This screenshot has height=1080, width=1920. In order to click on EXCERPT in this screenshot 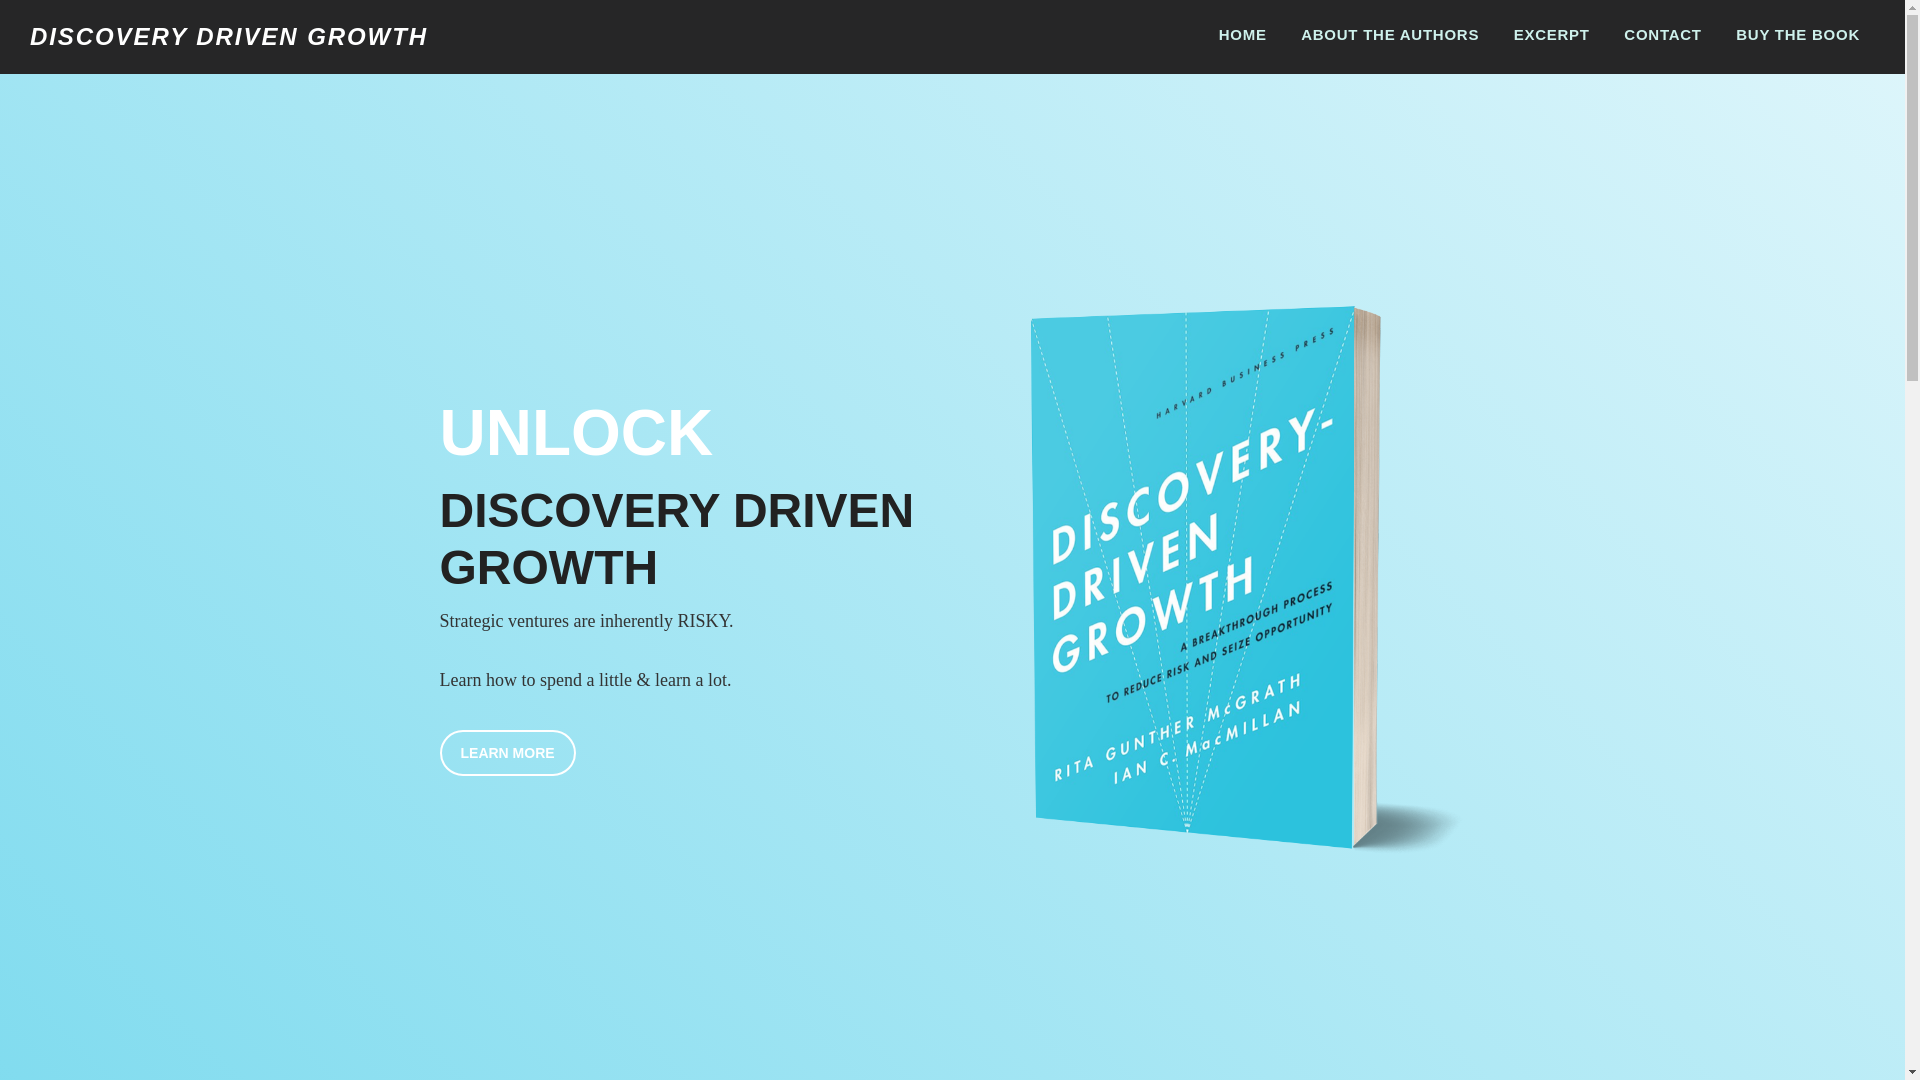, I will do `click(1552, 34)`.